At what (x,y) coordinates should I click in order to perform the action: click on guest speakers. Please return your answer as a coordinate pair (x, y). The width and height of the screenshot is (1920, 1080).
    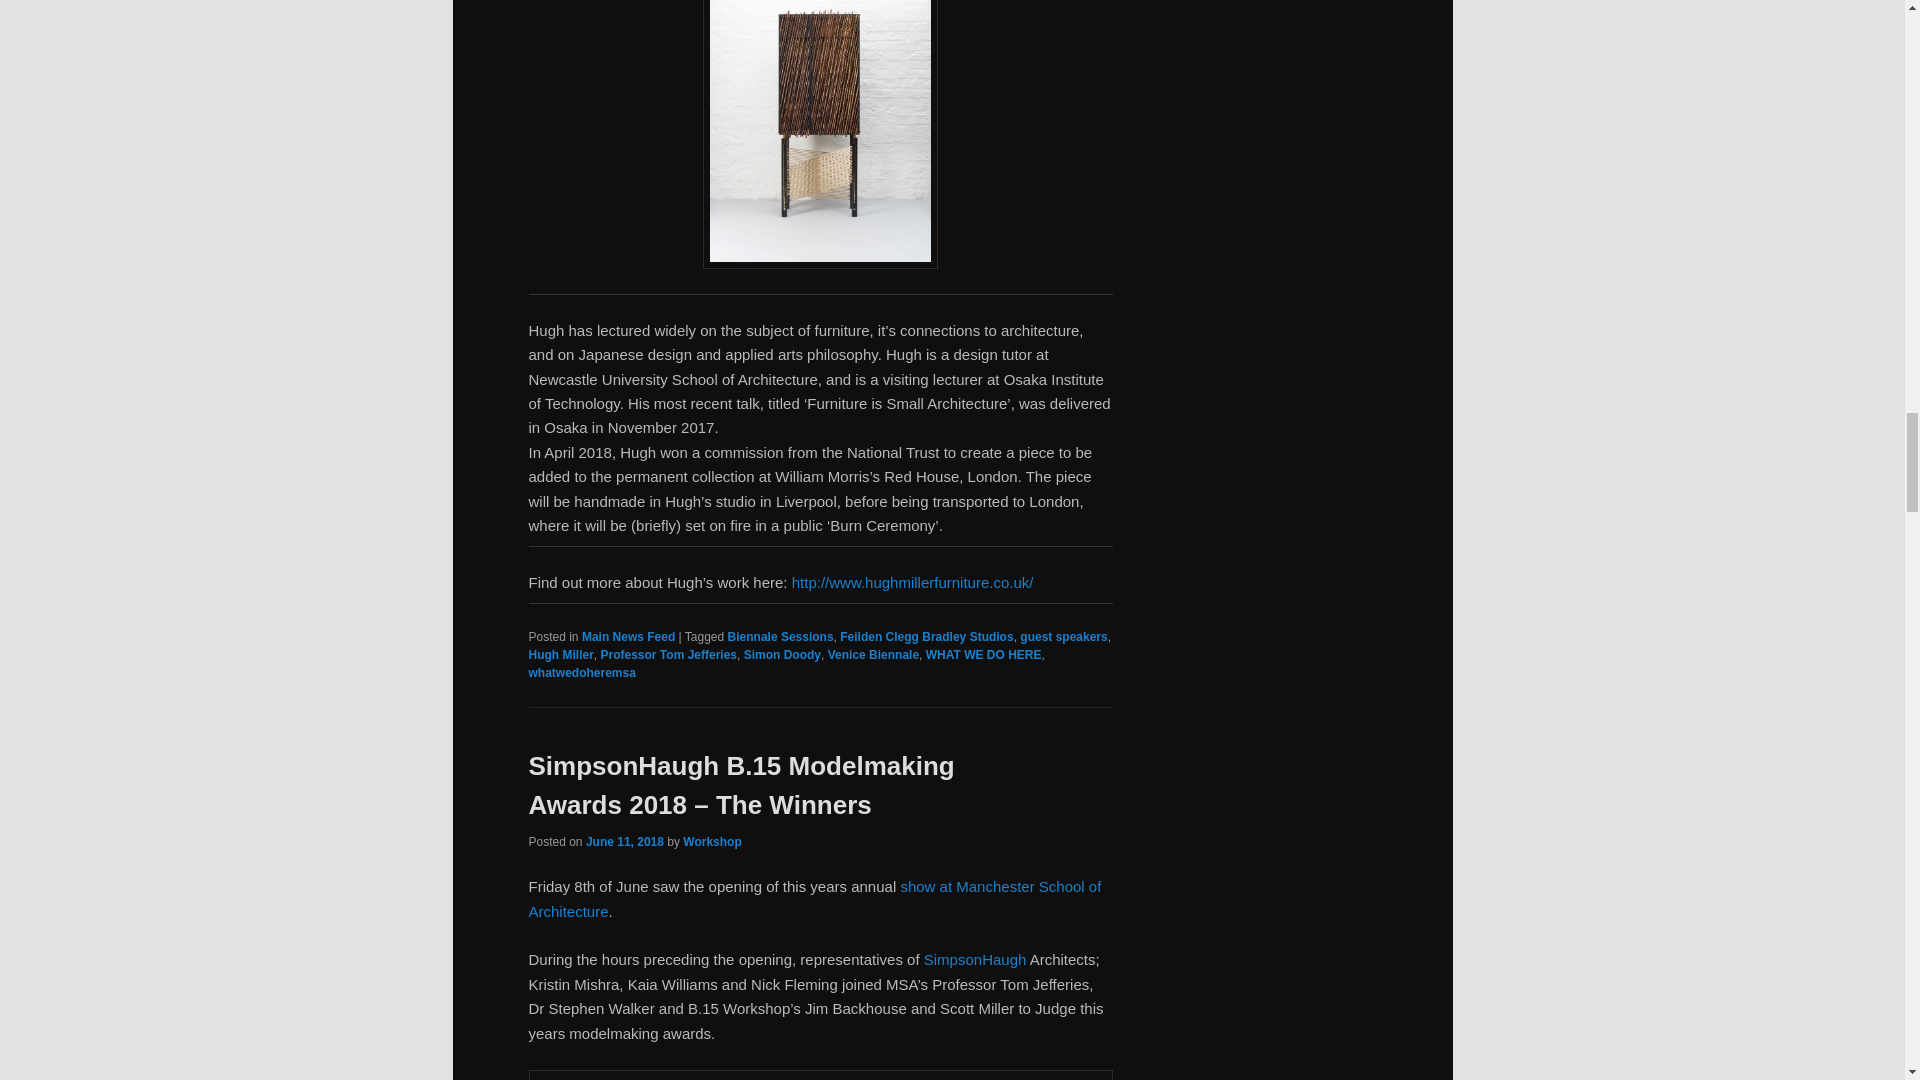
    Looking at the image, I should click on (1063, 636).